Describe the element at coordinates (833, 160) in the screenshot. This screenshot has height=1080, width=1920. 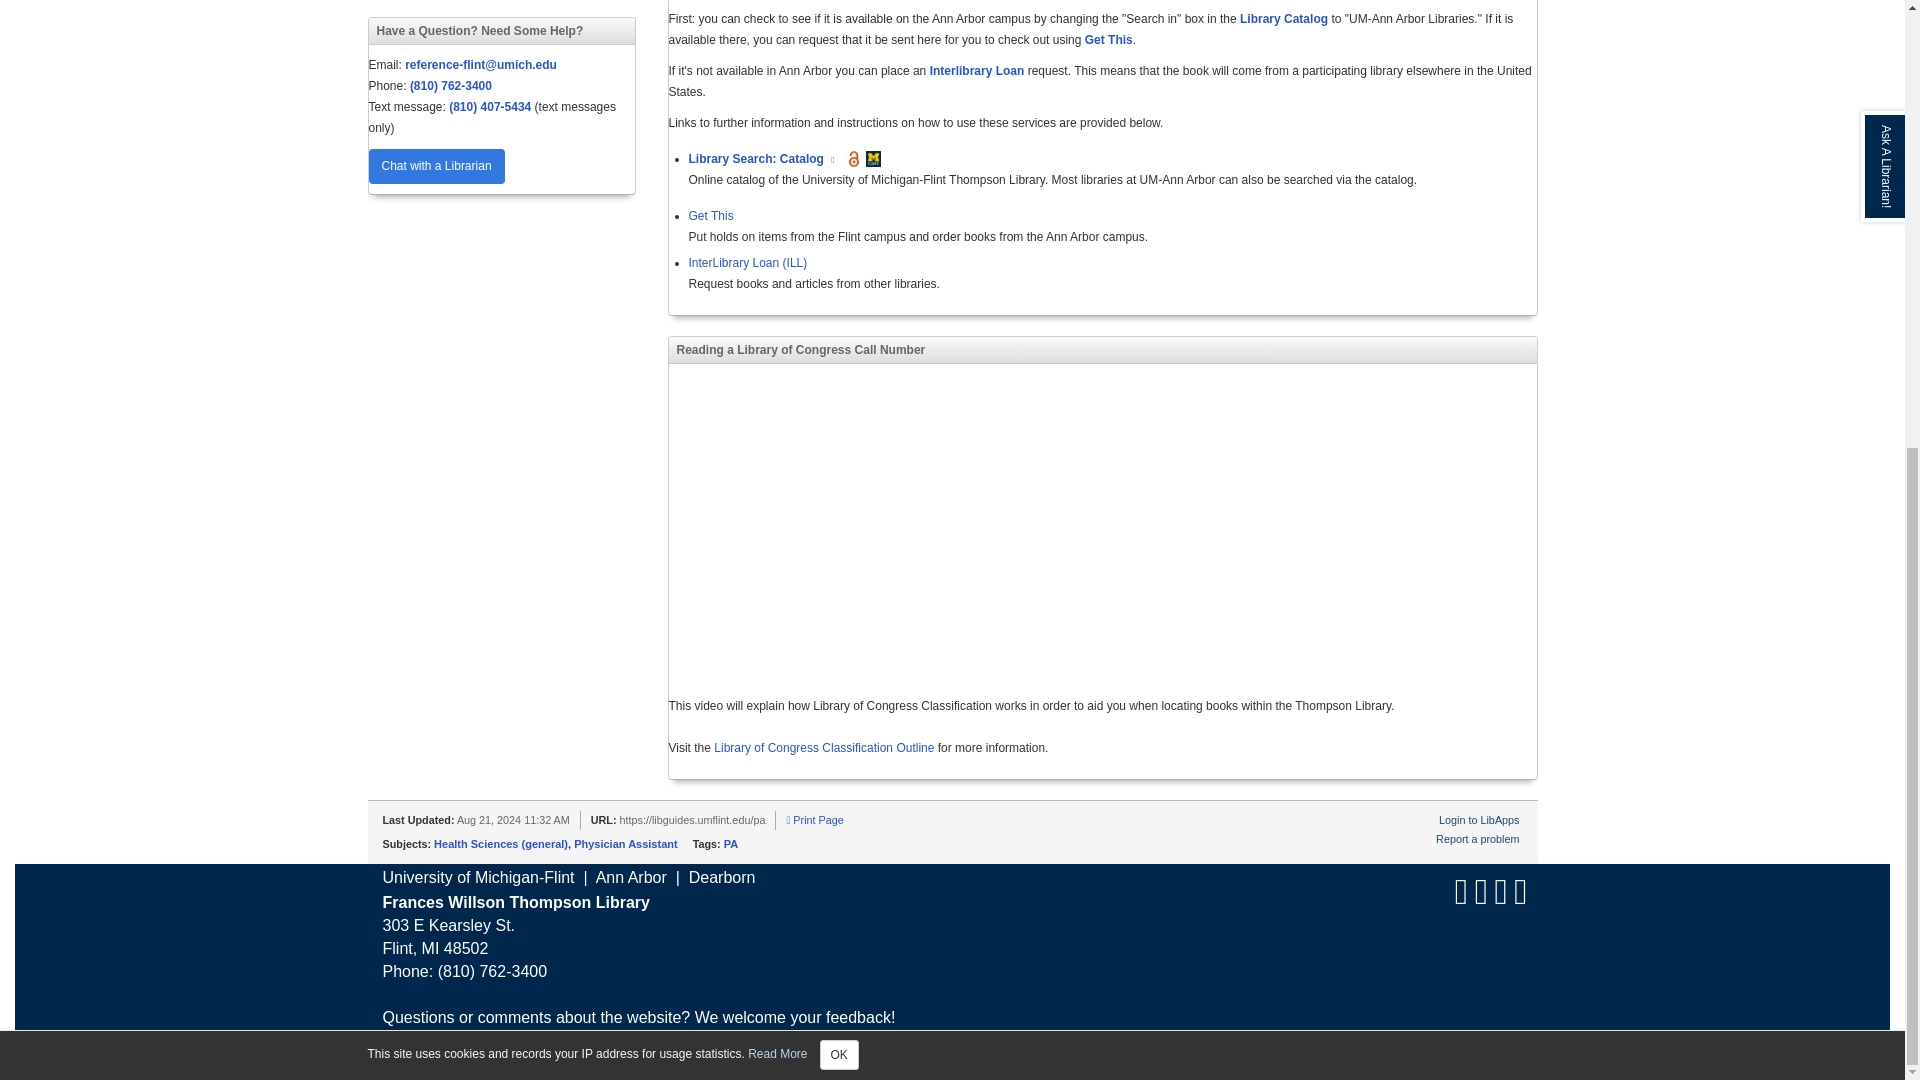
I see `This link opens in a new window` at that location.